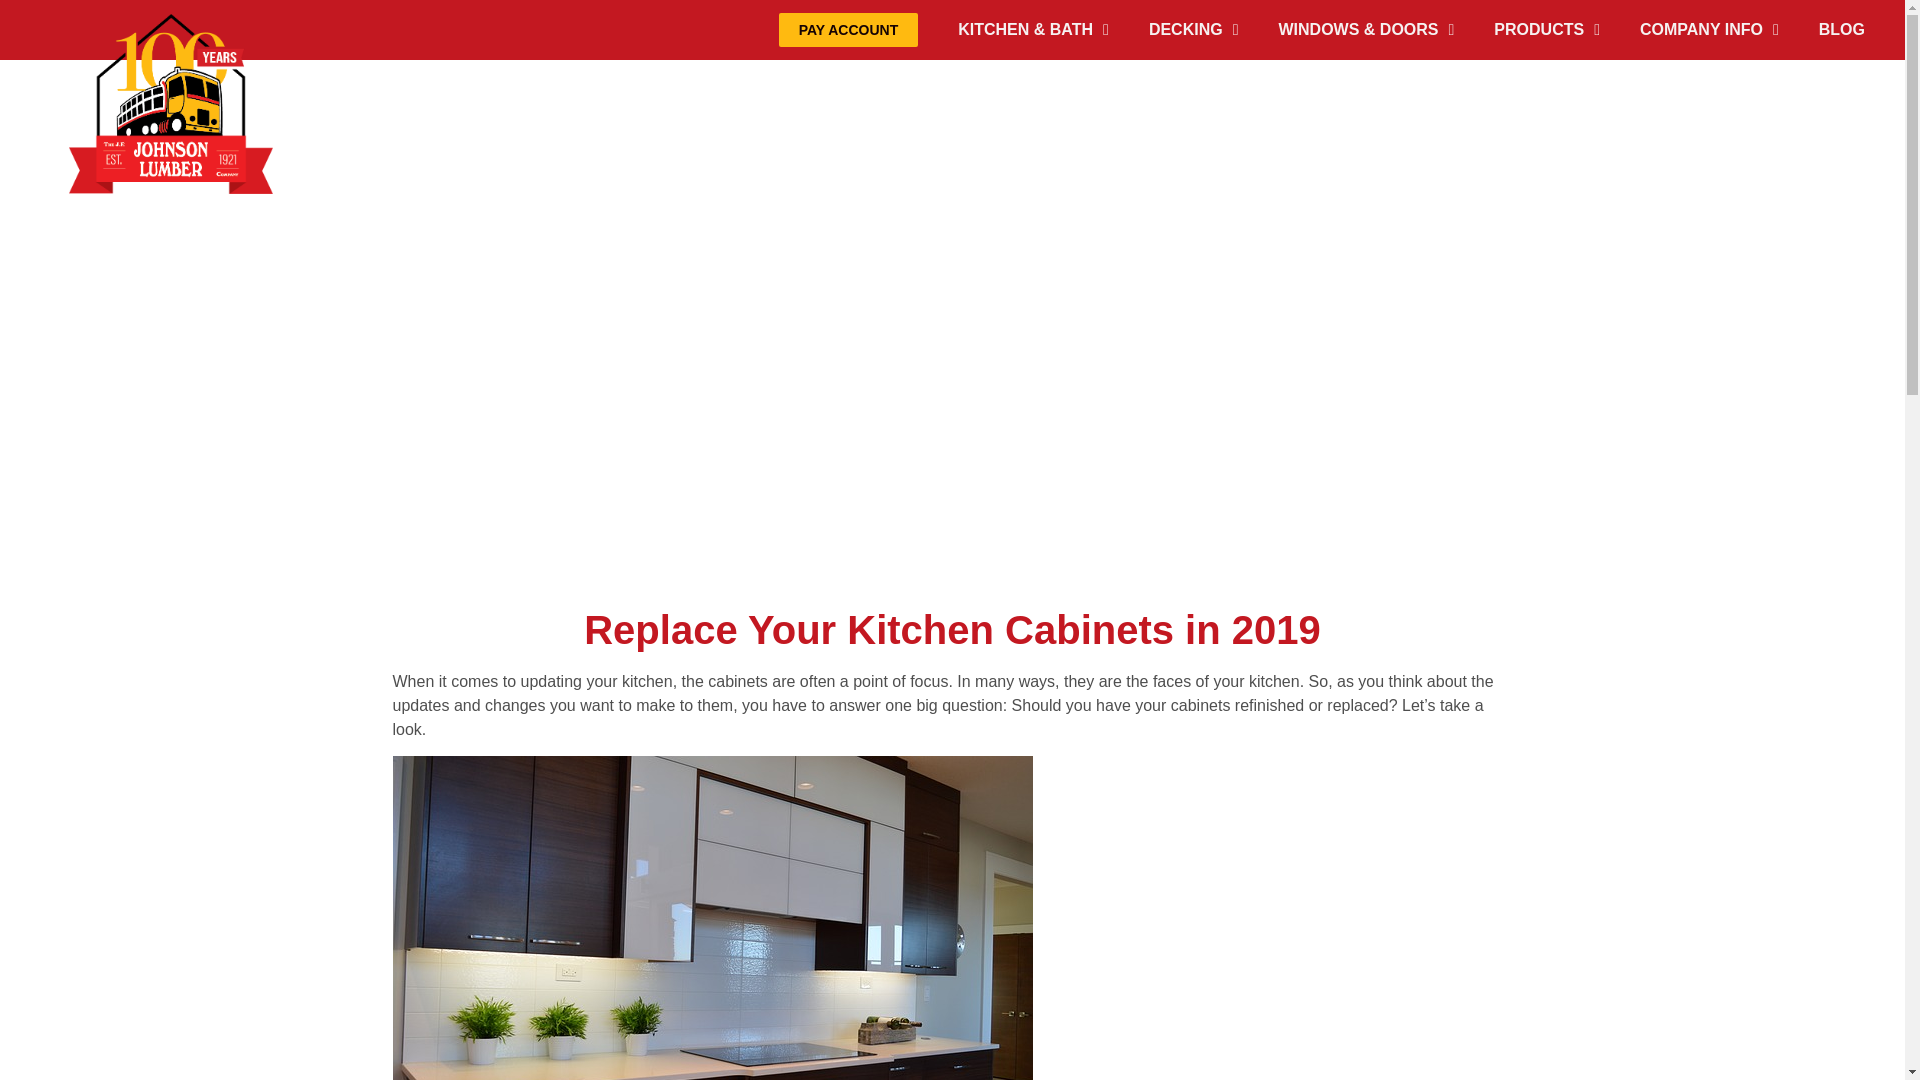 This screenshot has height=1080, width=1920. I want to click on BLOG, so click(1842, 29).